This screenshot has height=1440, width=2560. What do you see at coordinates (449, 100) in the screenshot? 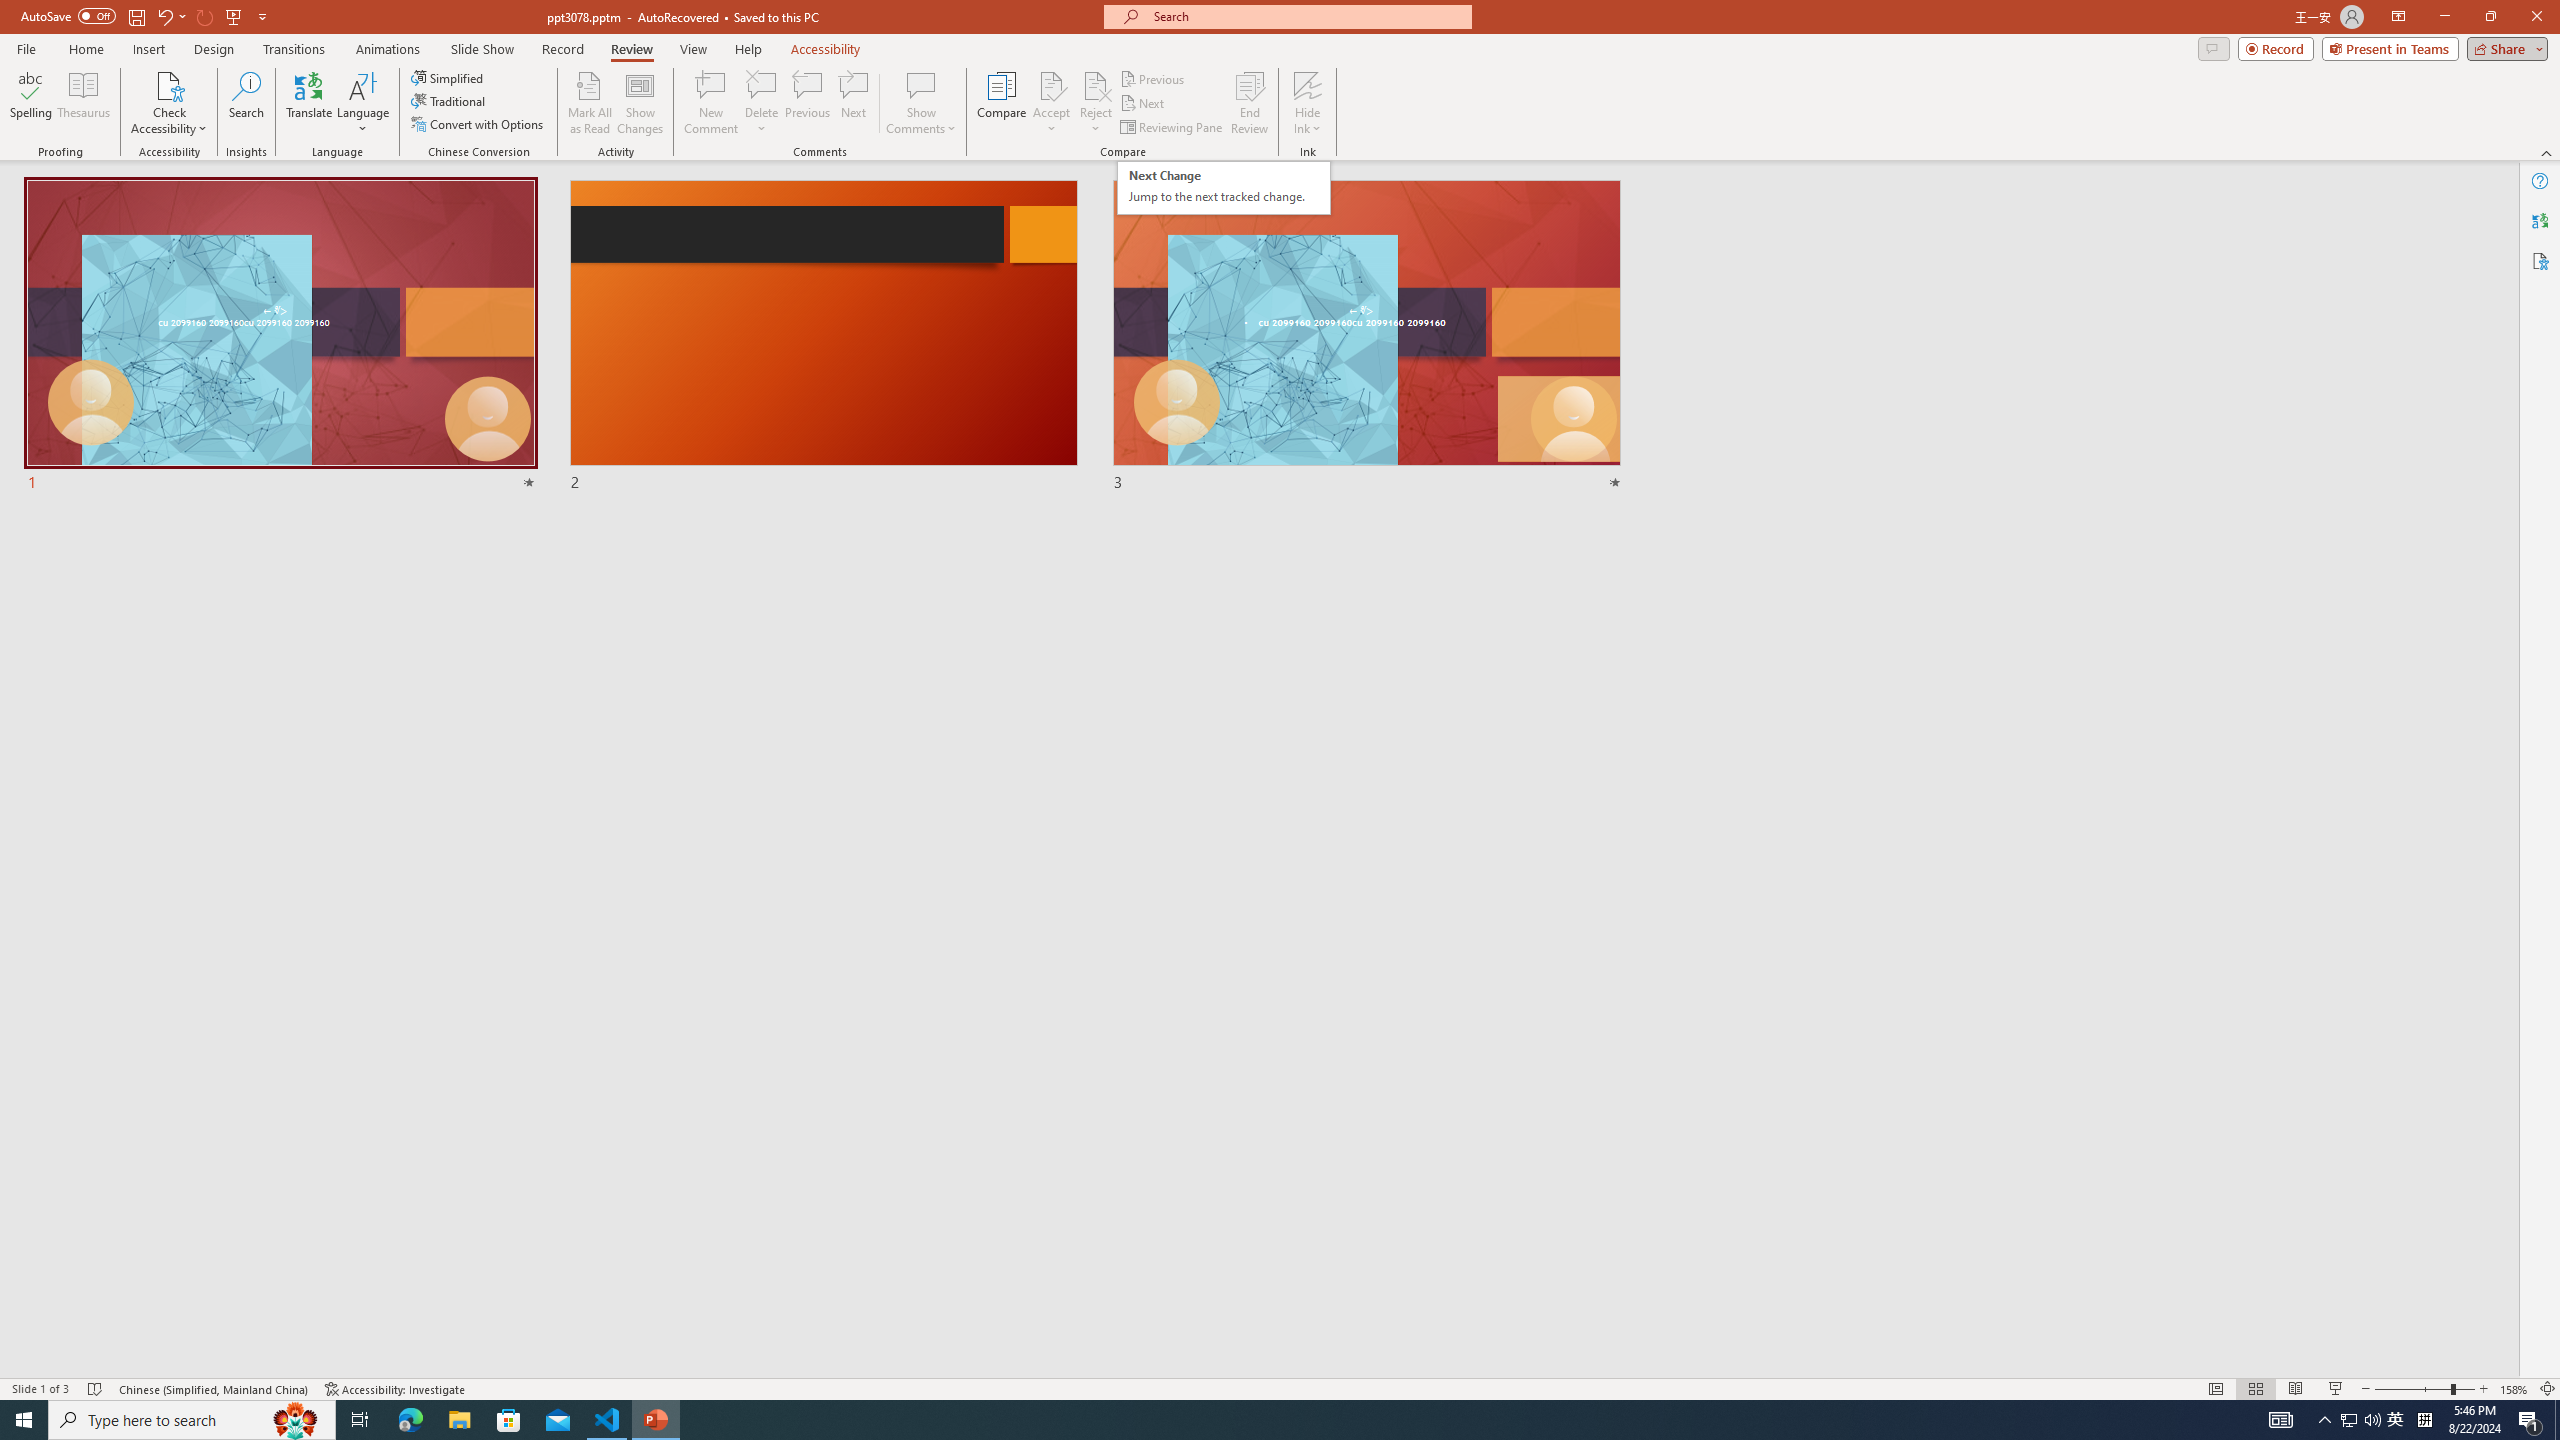
I see `Traditional` at bounding box center [449, 100].